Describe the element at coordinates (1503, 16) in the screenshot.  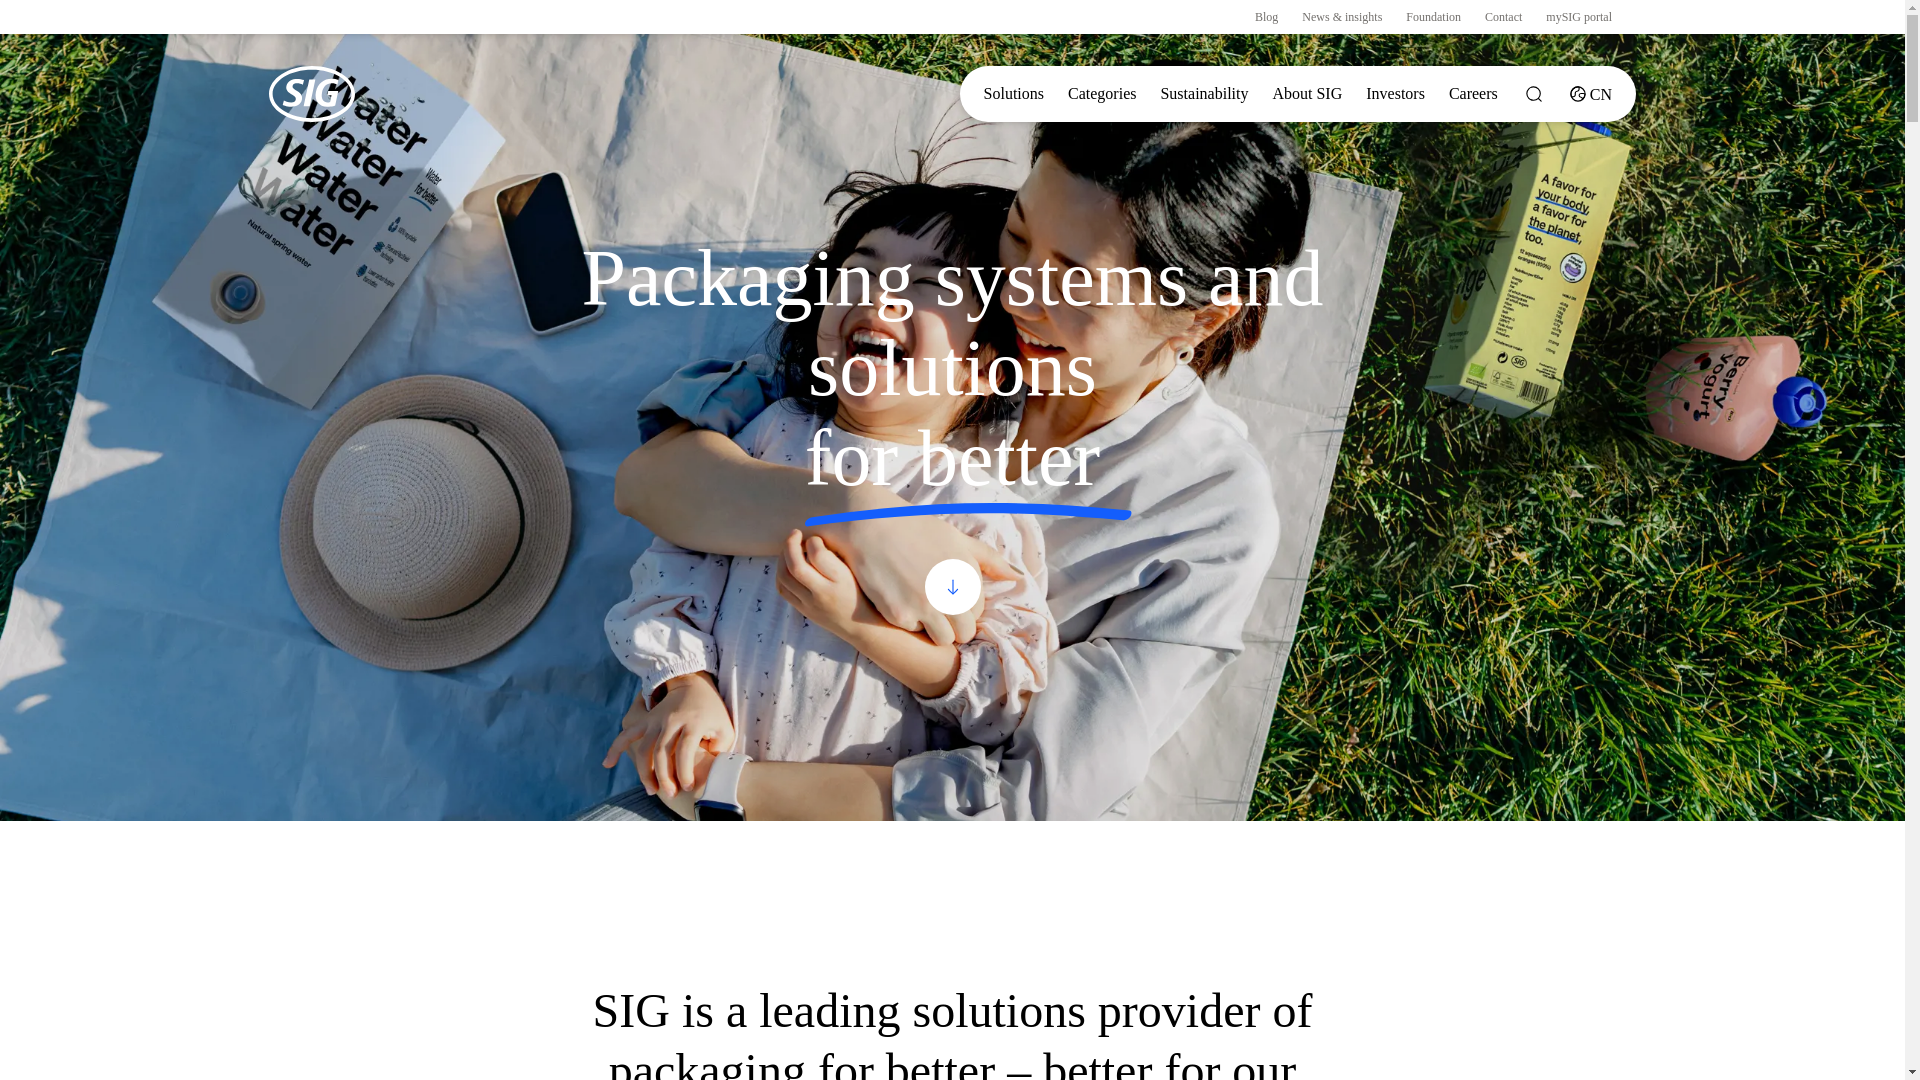
I see `Contact` at that location.